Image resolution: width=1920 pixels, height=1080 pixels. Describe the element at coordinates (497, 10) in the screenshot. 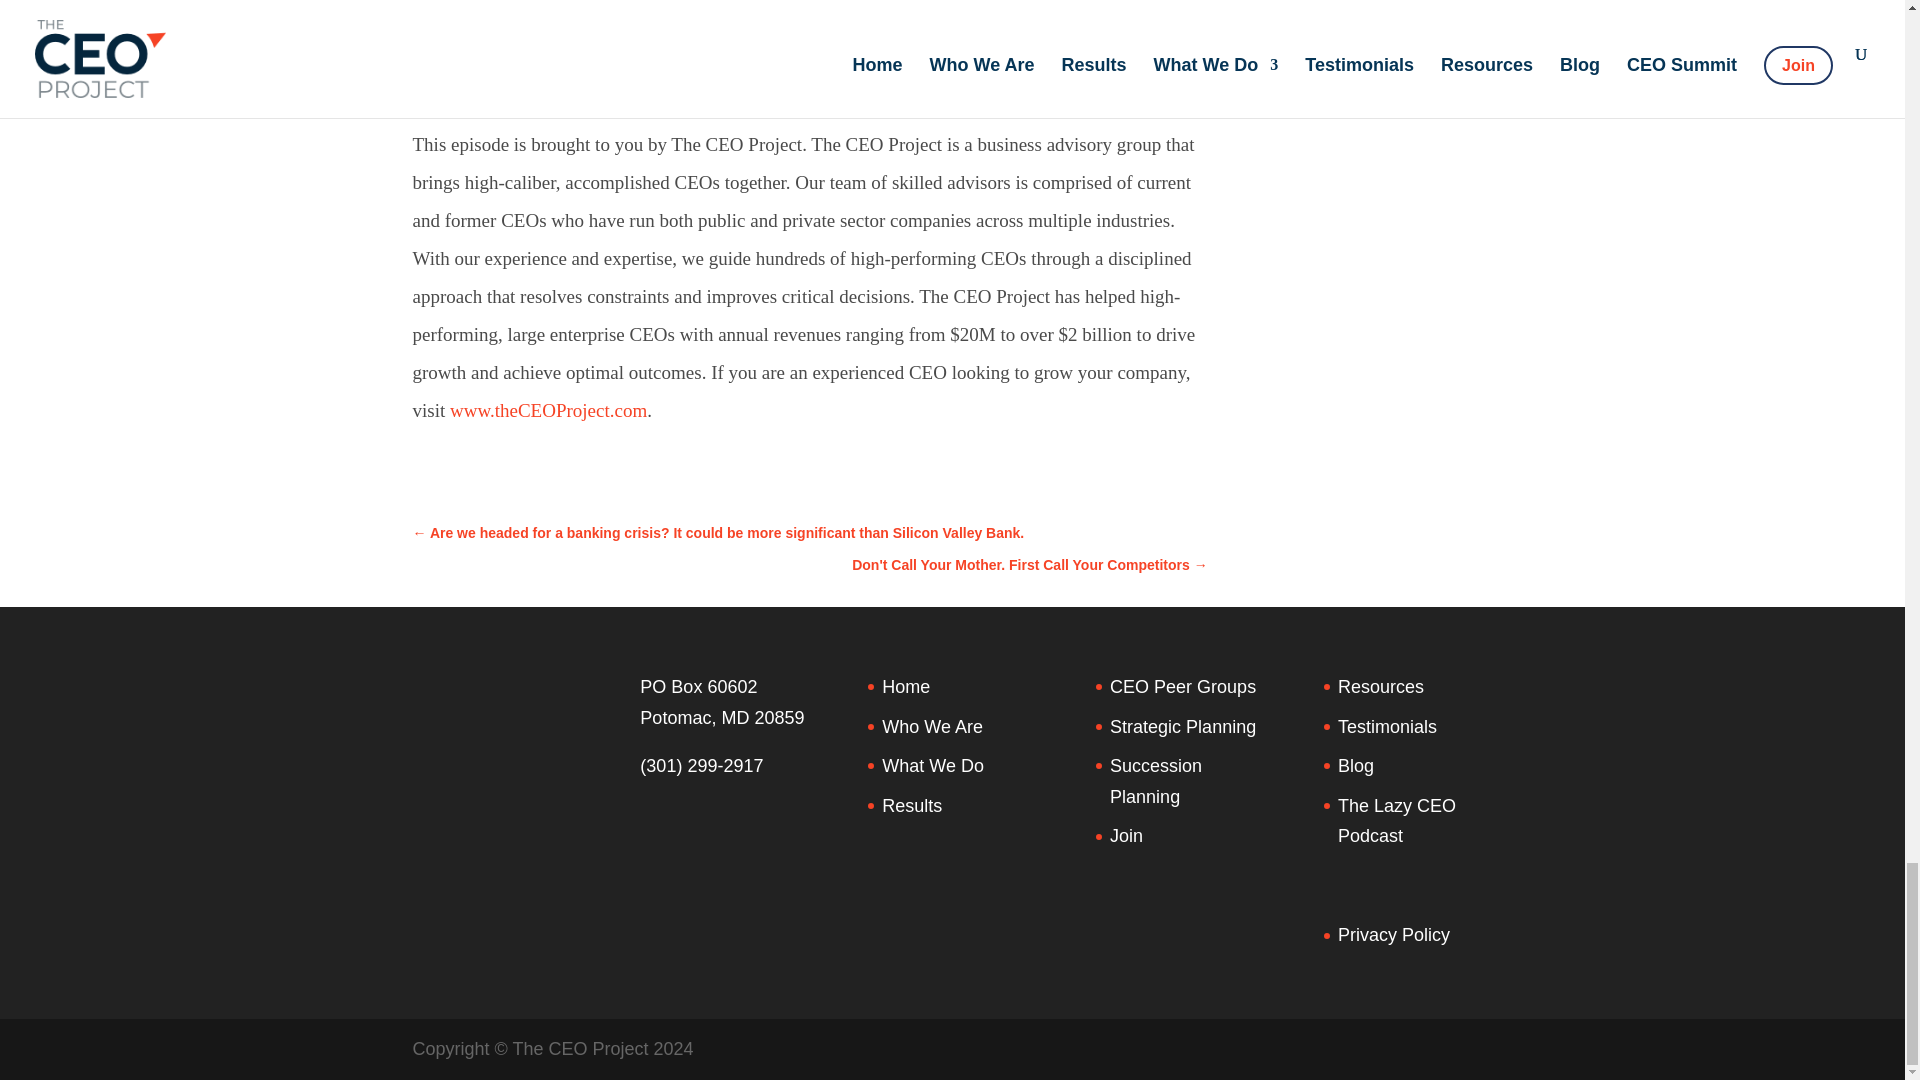

I see `The CEO Project` at that location.